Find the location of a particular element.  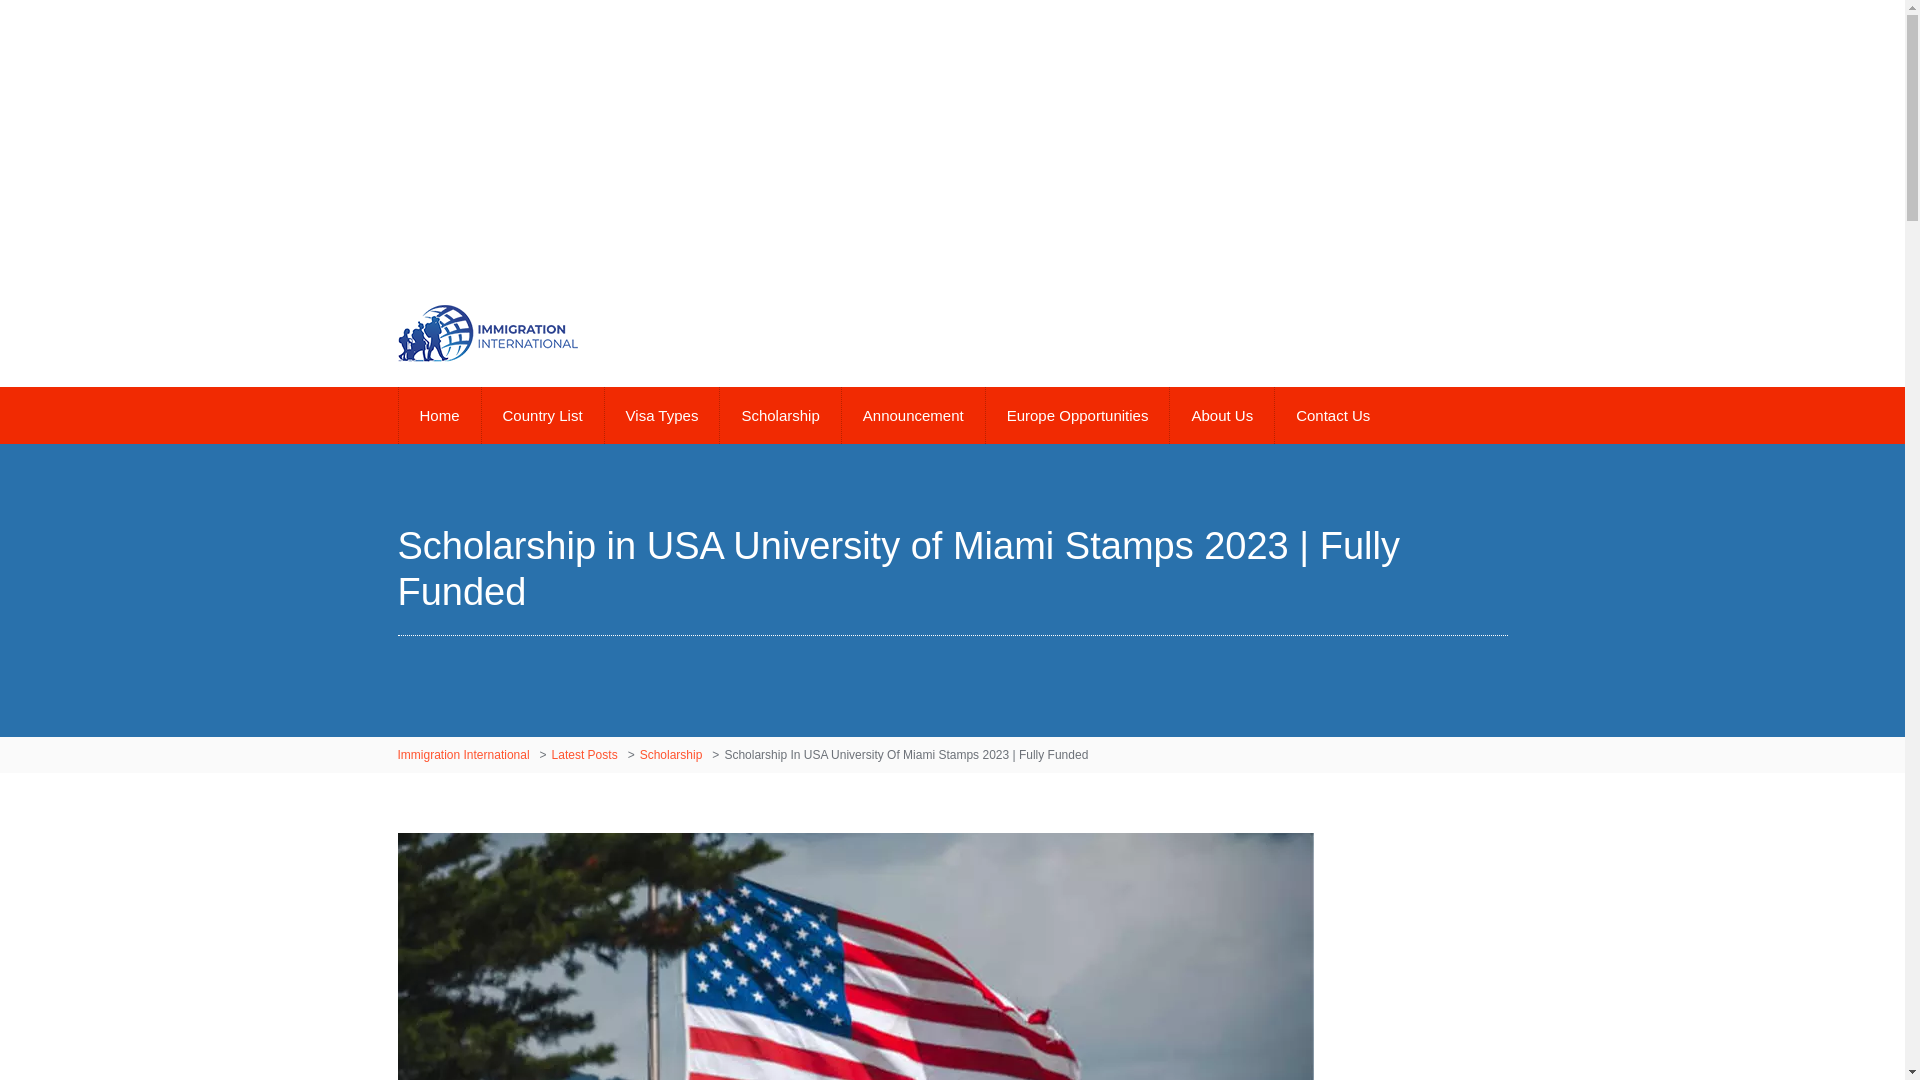

Latest Posts is located at coordinates (587, 755).